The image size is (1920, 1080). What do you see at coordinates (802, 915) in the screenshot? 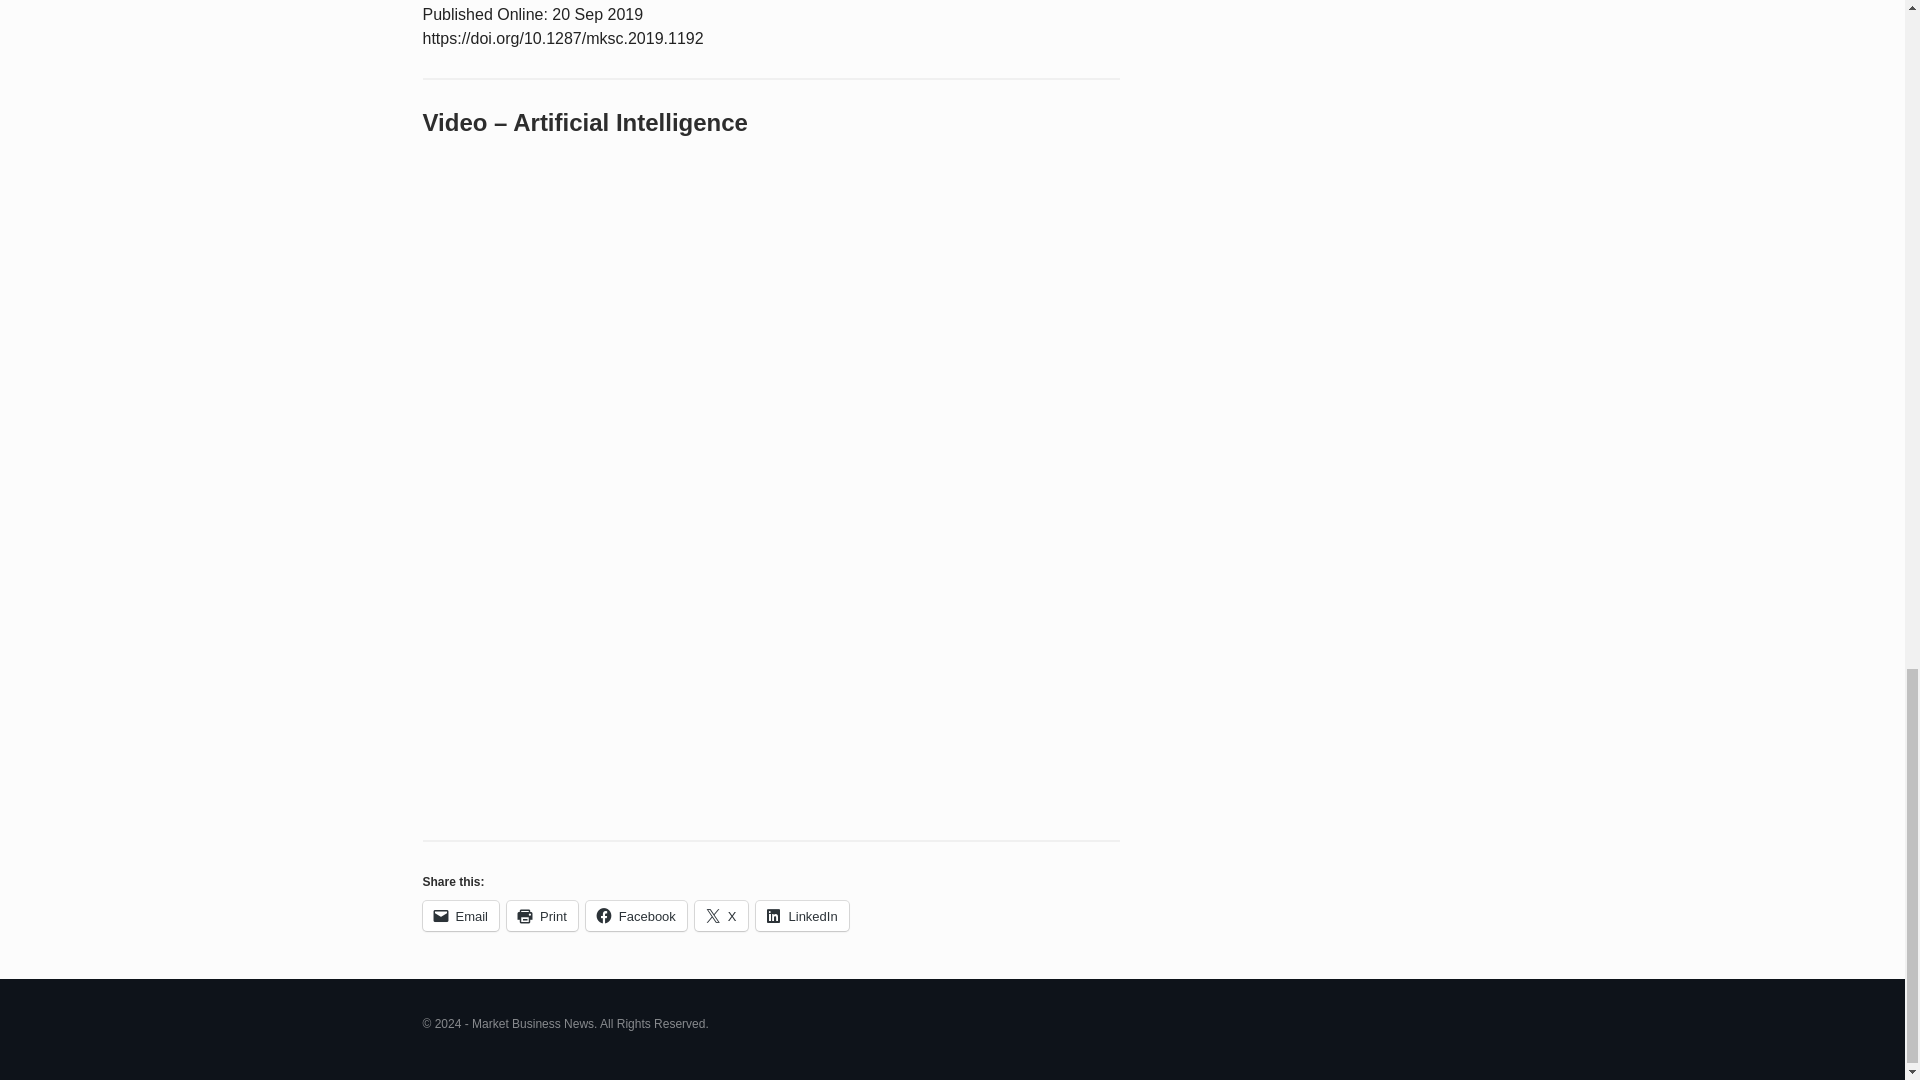
I see `LinkedIn` at bounding box center [802, 915].